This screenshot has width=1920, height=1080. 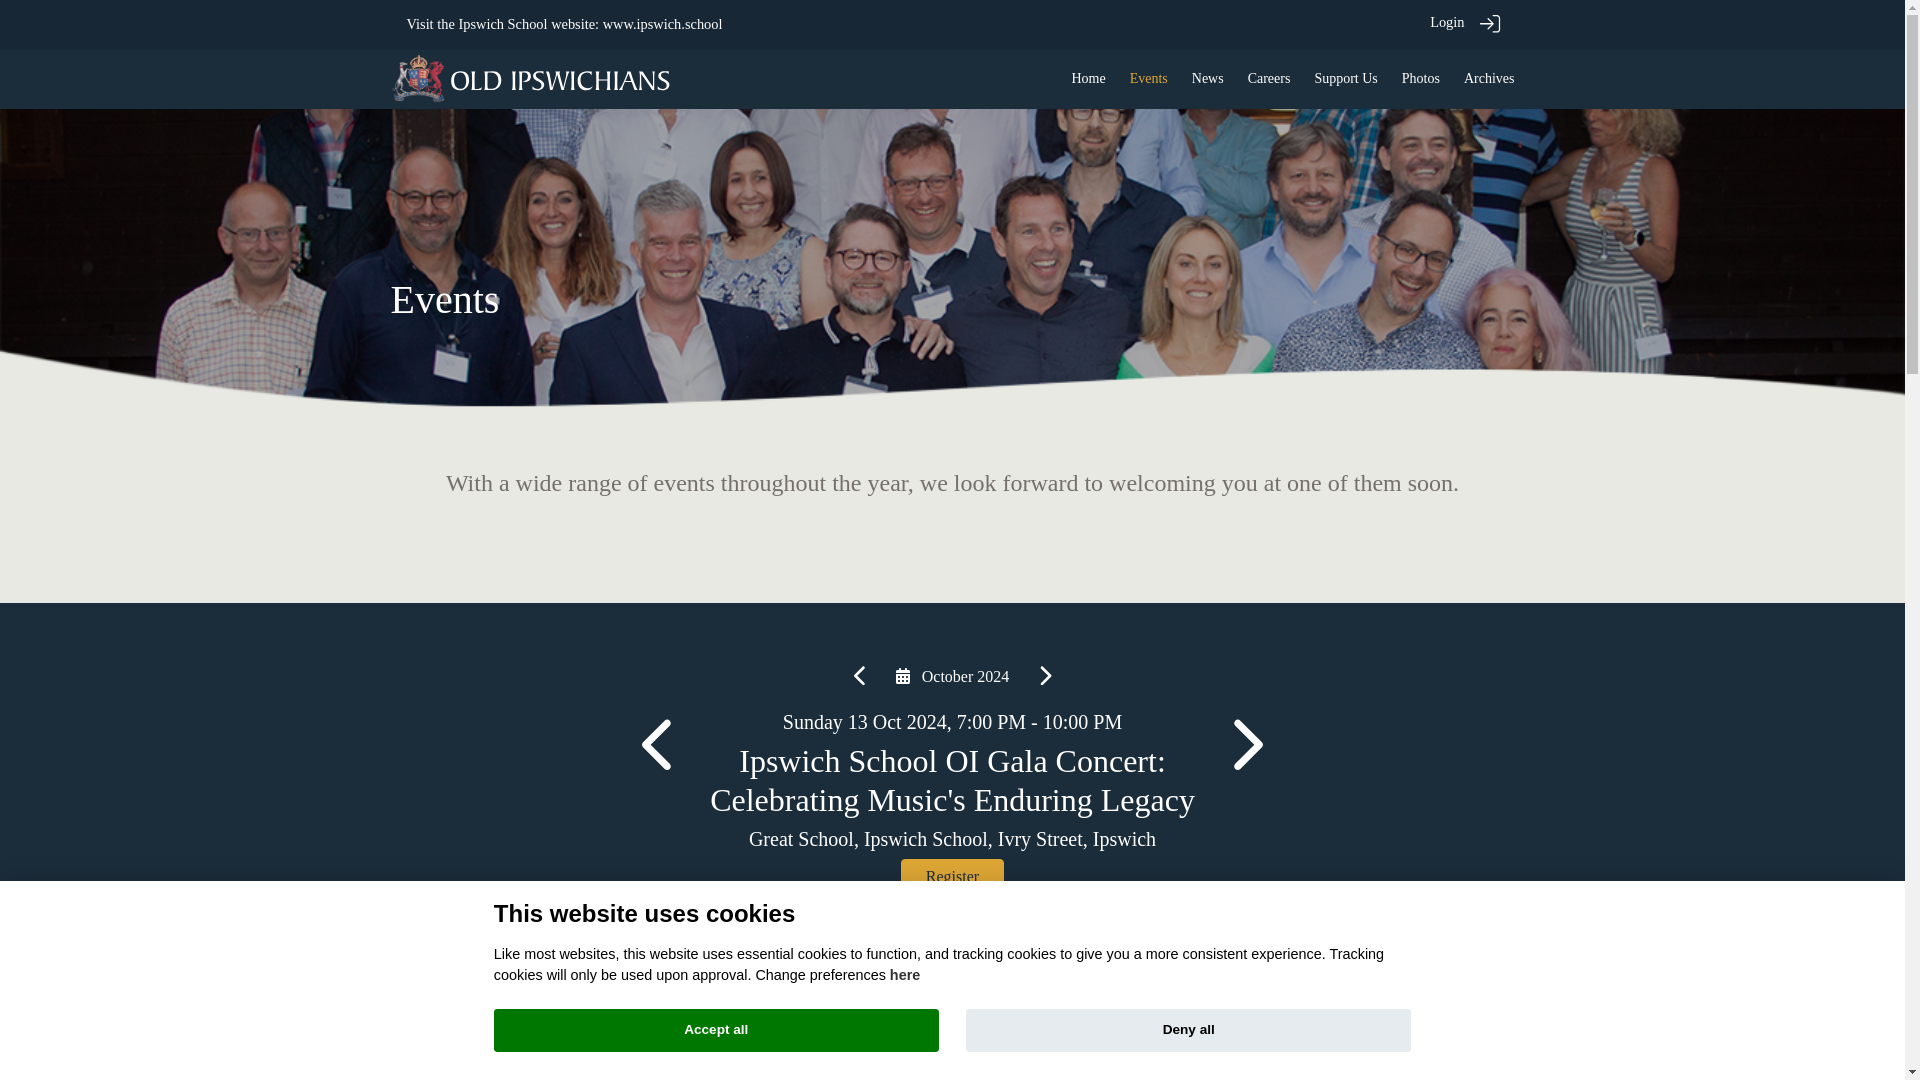 What do you see at coordinates (1446, 22) in the screenshot?
I see `Login` at bounding box center [1446, 22].